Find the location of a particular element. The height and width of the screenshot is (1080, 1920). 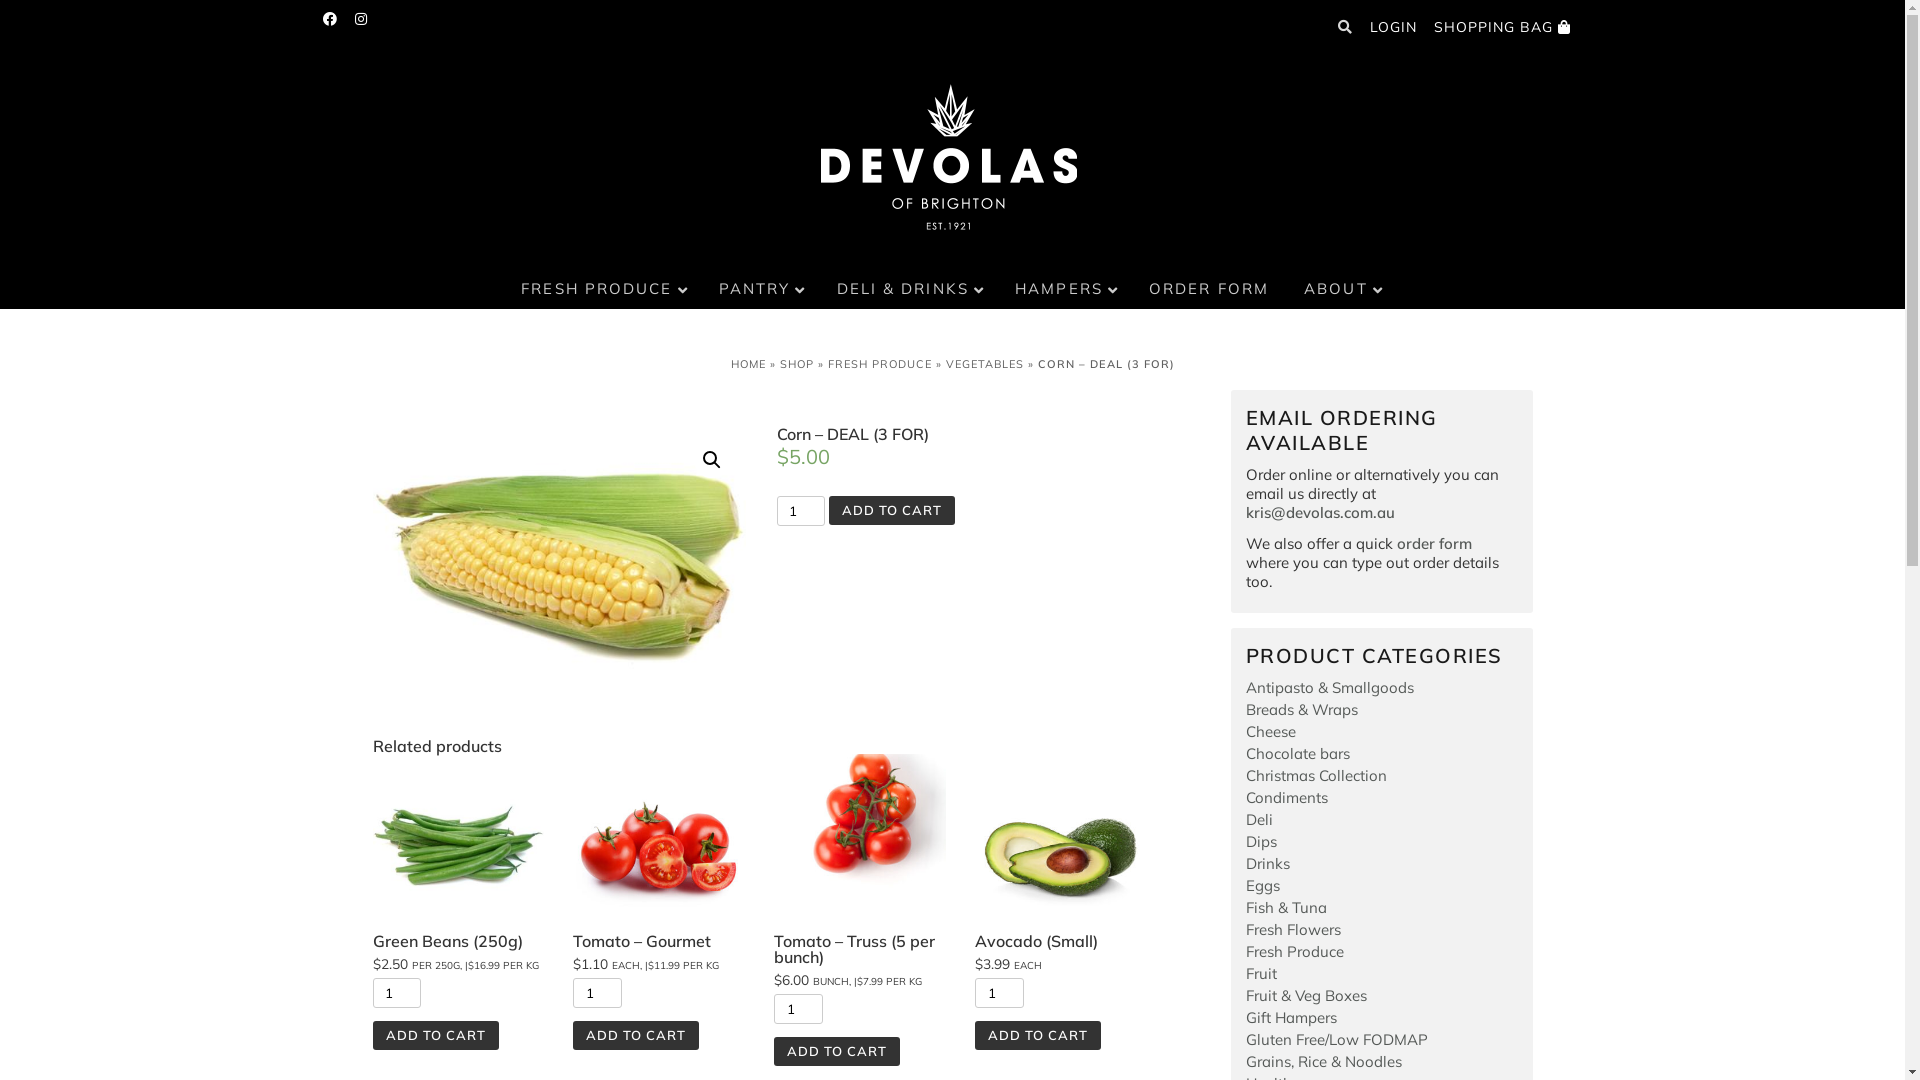

HAMPERS is located at coordinates (1067, 290).